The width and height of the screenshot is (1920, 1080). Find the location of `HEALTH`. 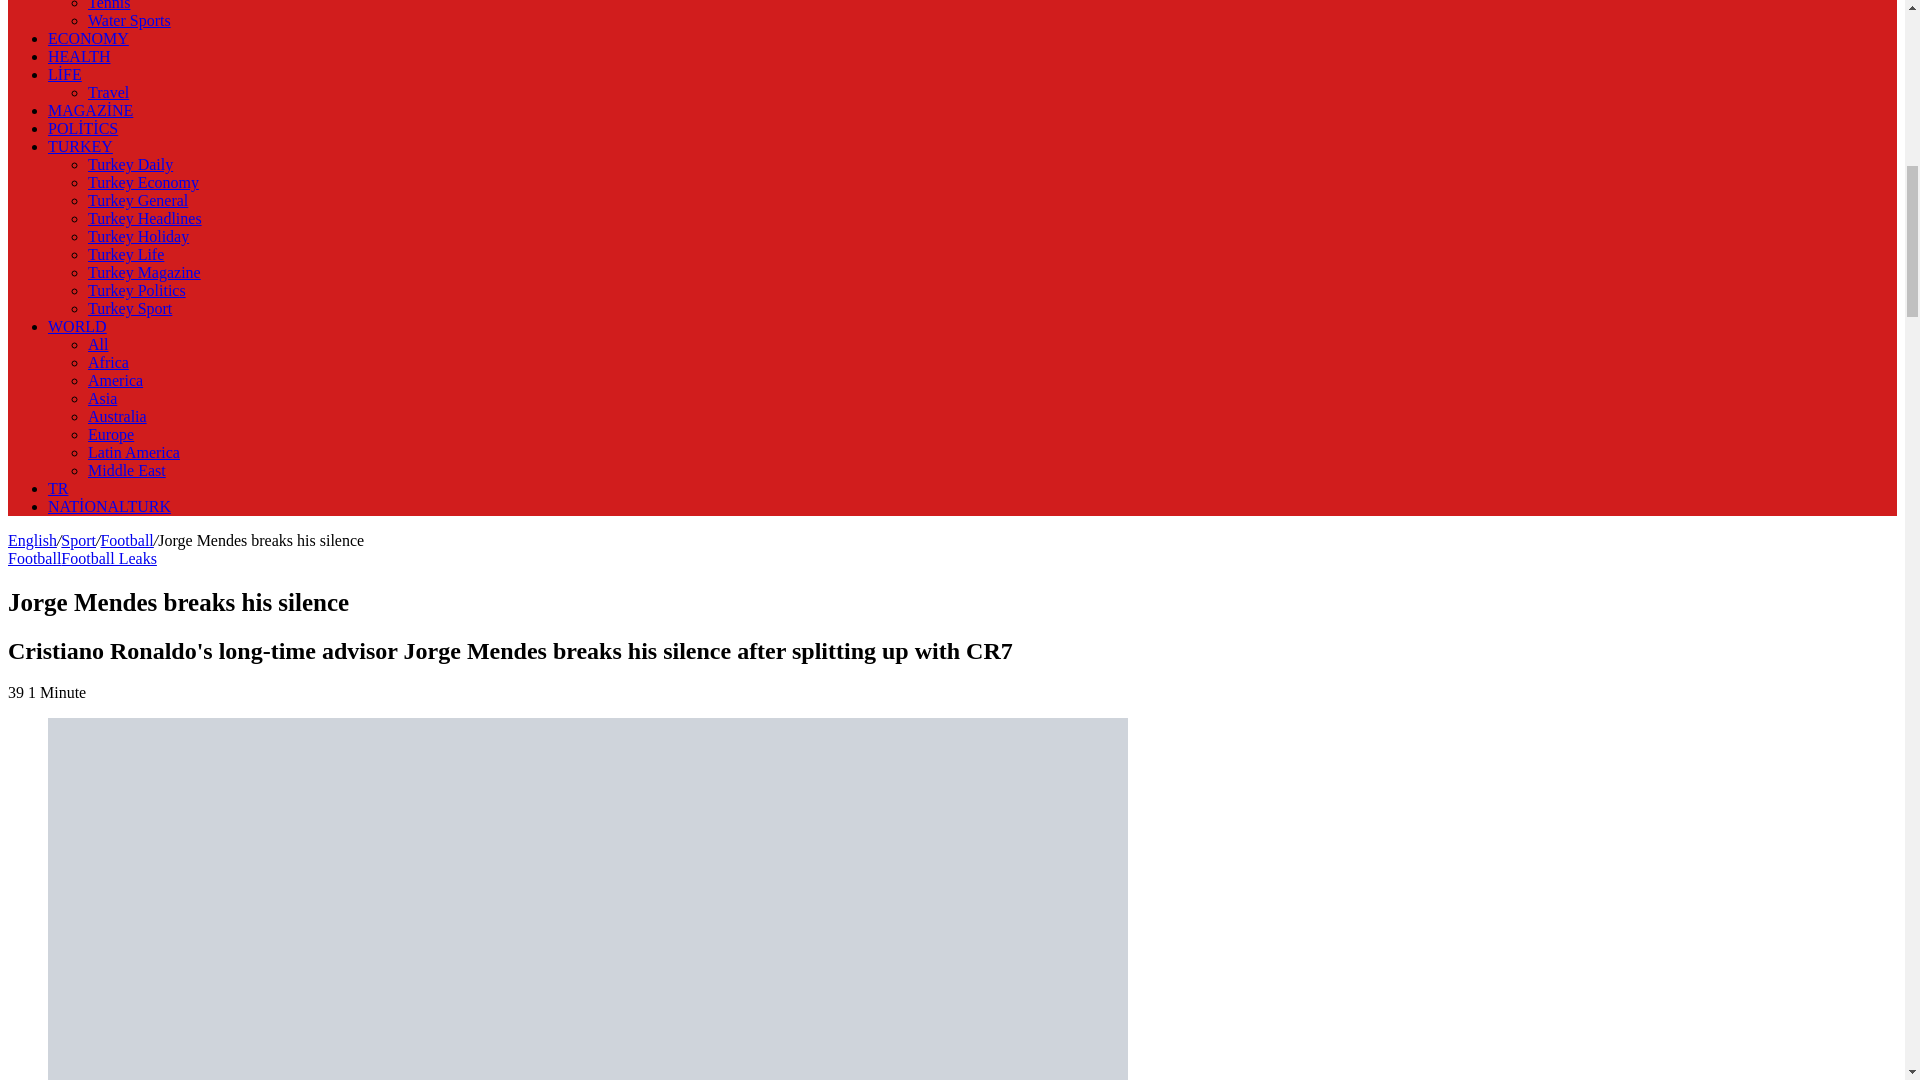

HEALTH is located at coordinates (80, 56).